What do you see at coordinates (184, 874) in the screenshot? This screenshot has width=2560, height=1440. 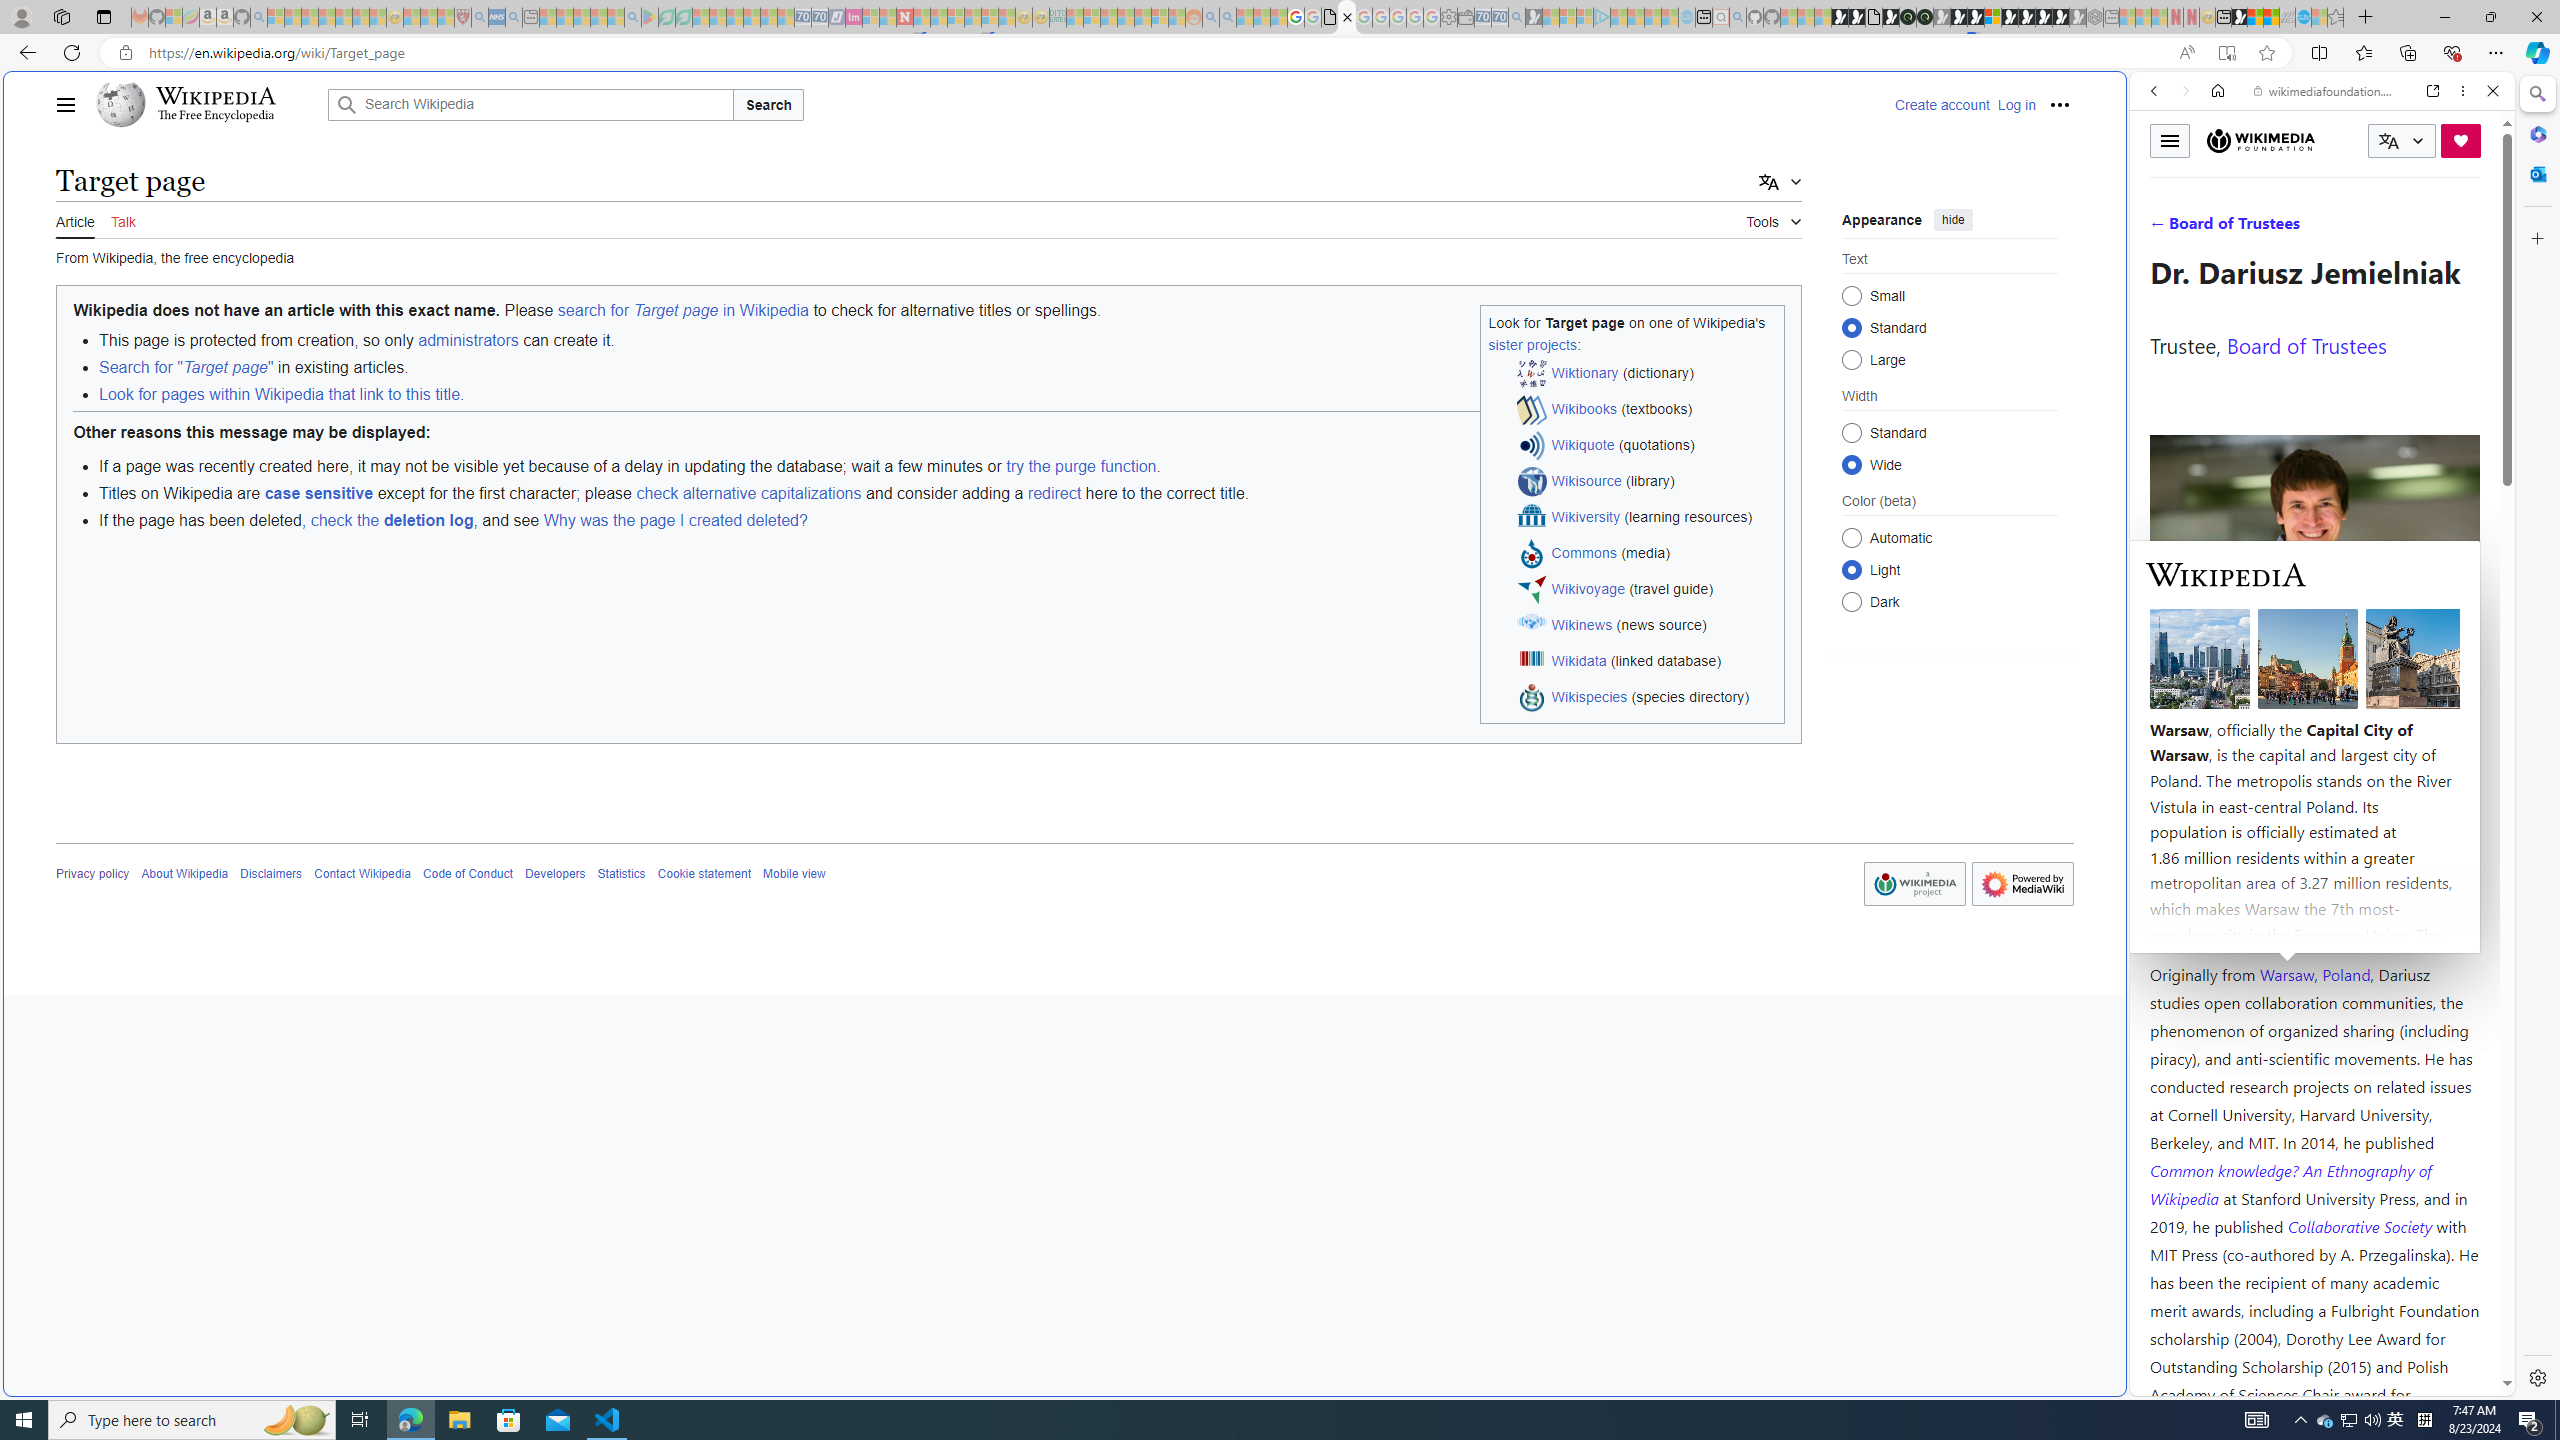 I see `About Wikipedia` at bounding box center [184, 874].